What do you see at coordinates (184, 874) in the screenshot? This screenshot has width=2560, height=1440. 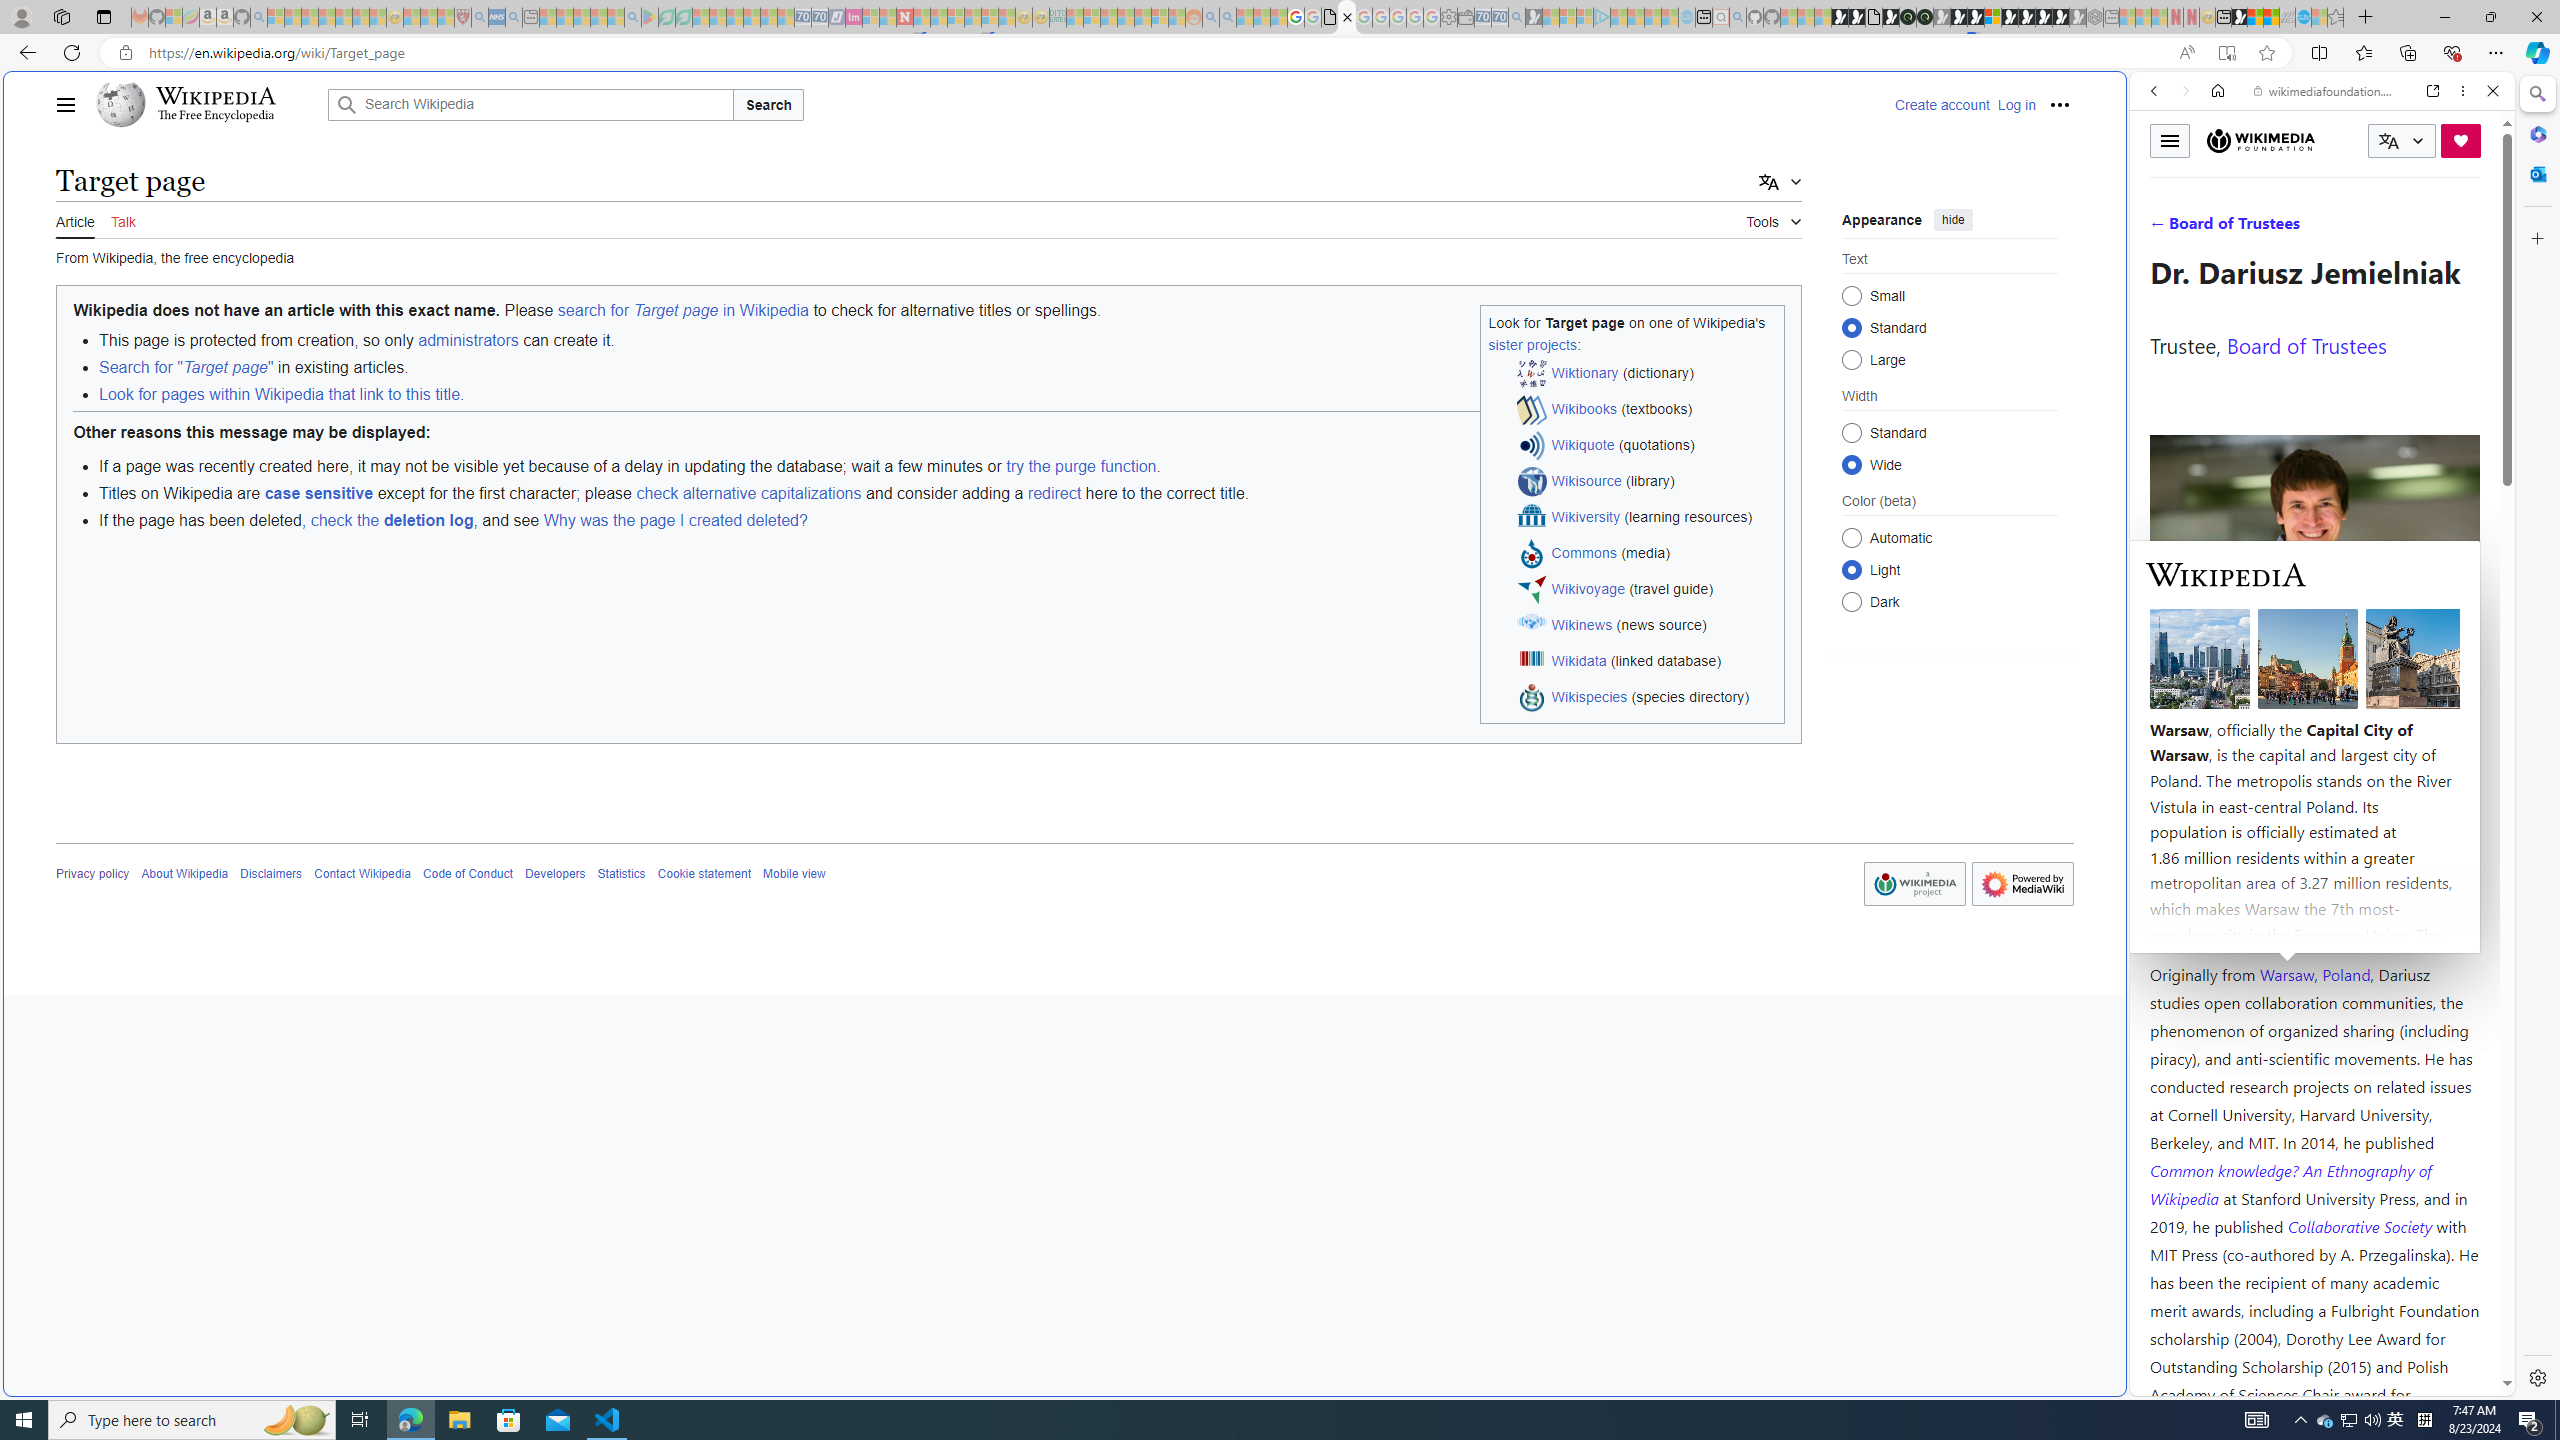 I see `About Wikipedia` at bounding box center [184, 874].